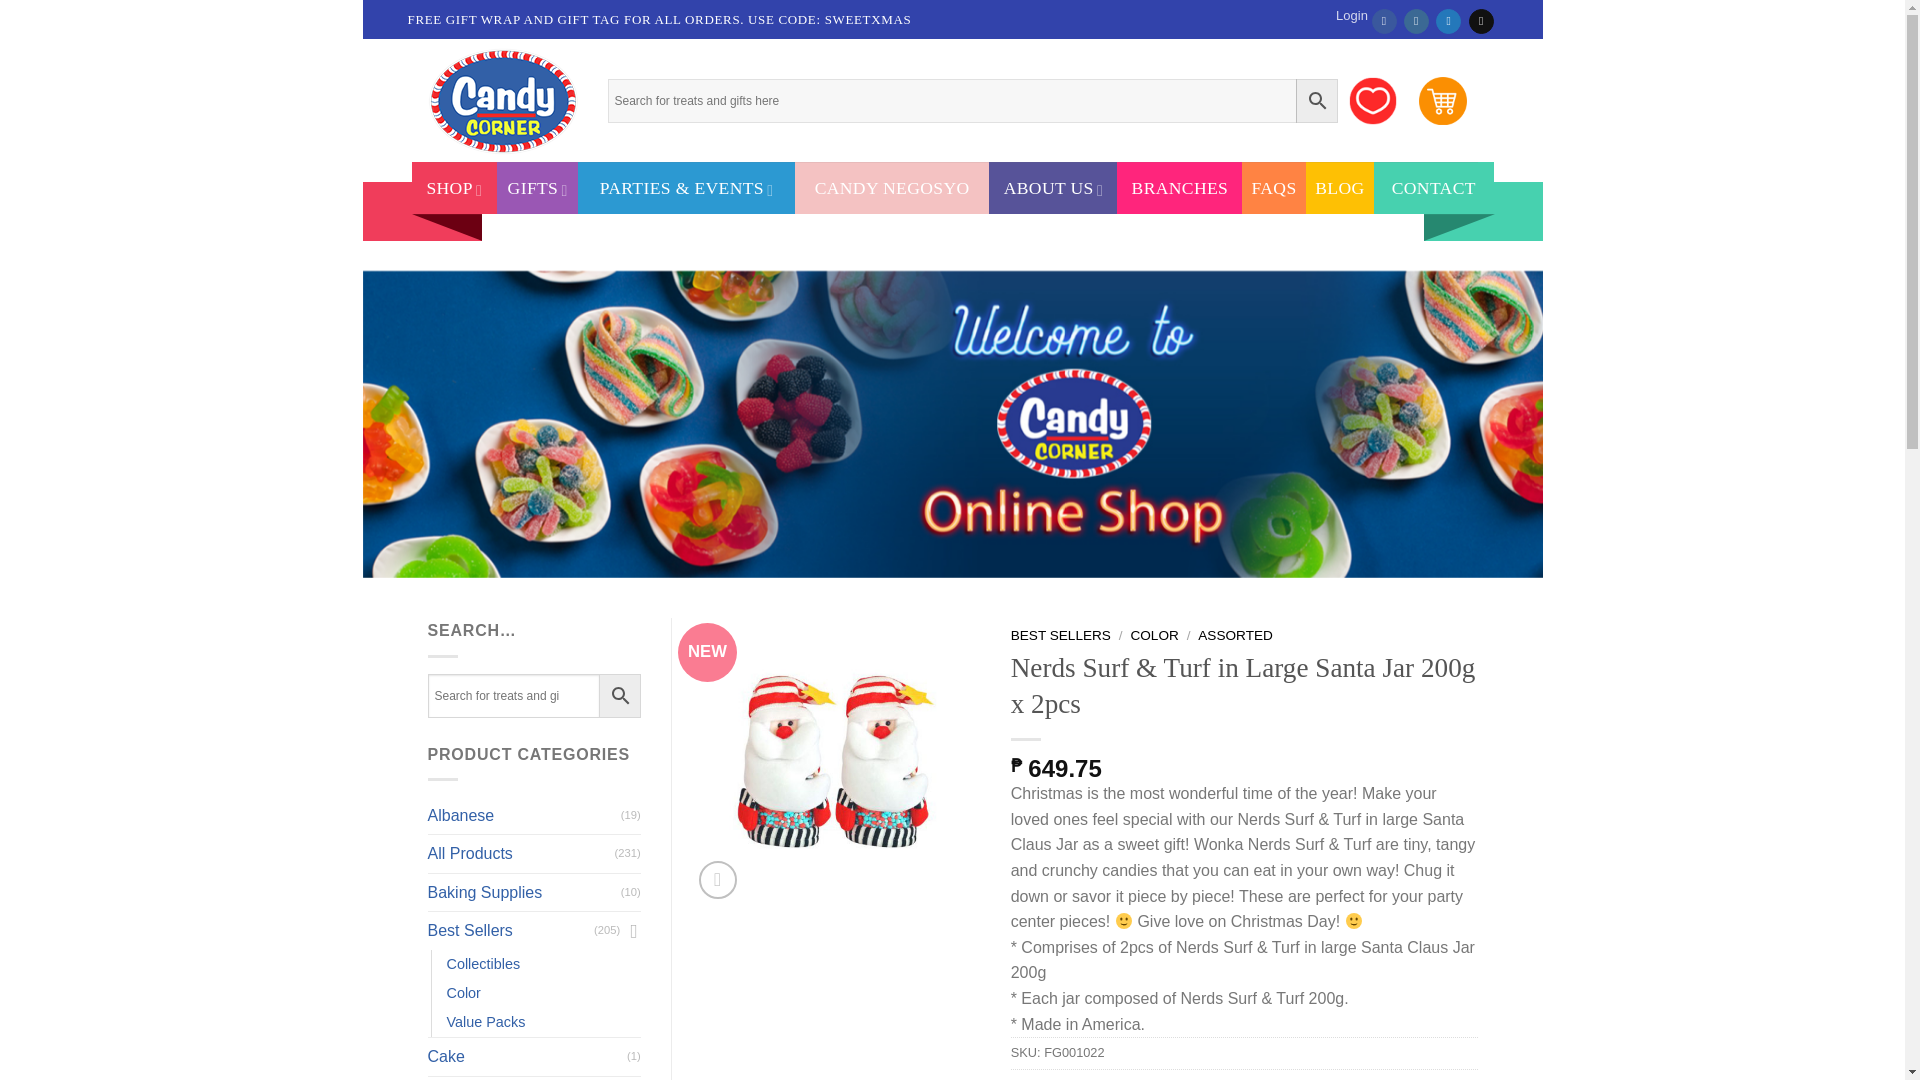 The width and height of the screenshot is (1920, 1080). Describe the element at coordinates (502, 100) in the screenshot. I see `Candy Corner - Bringing out your inner Candy Corner Kid` at that location.